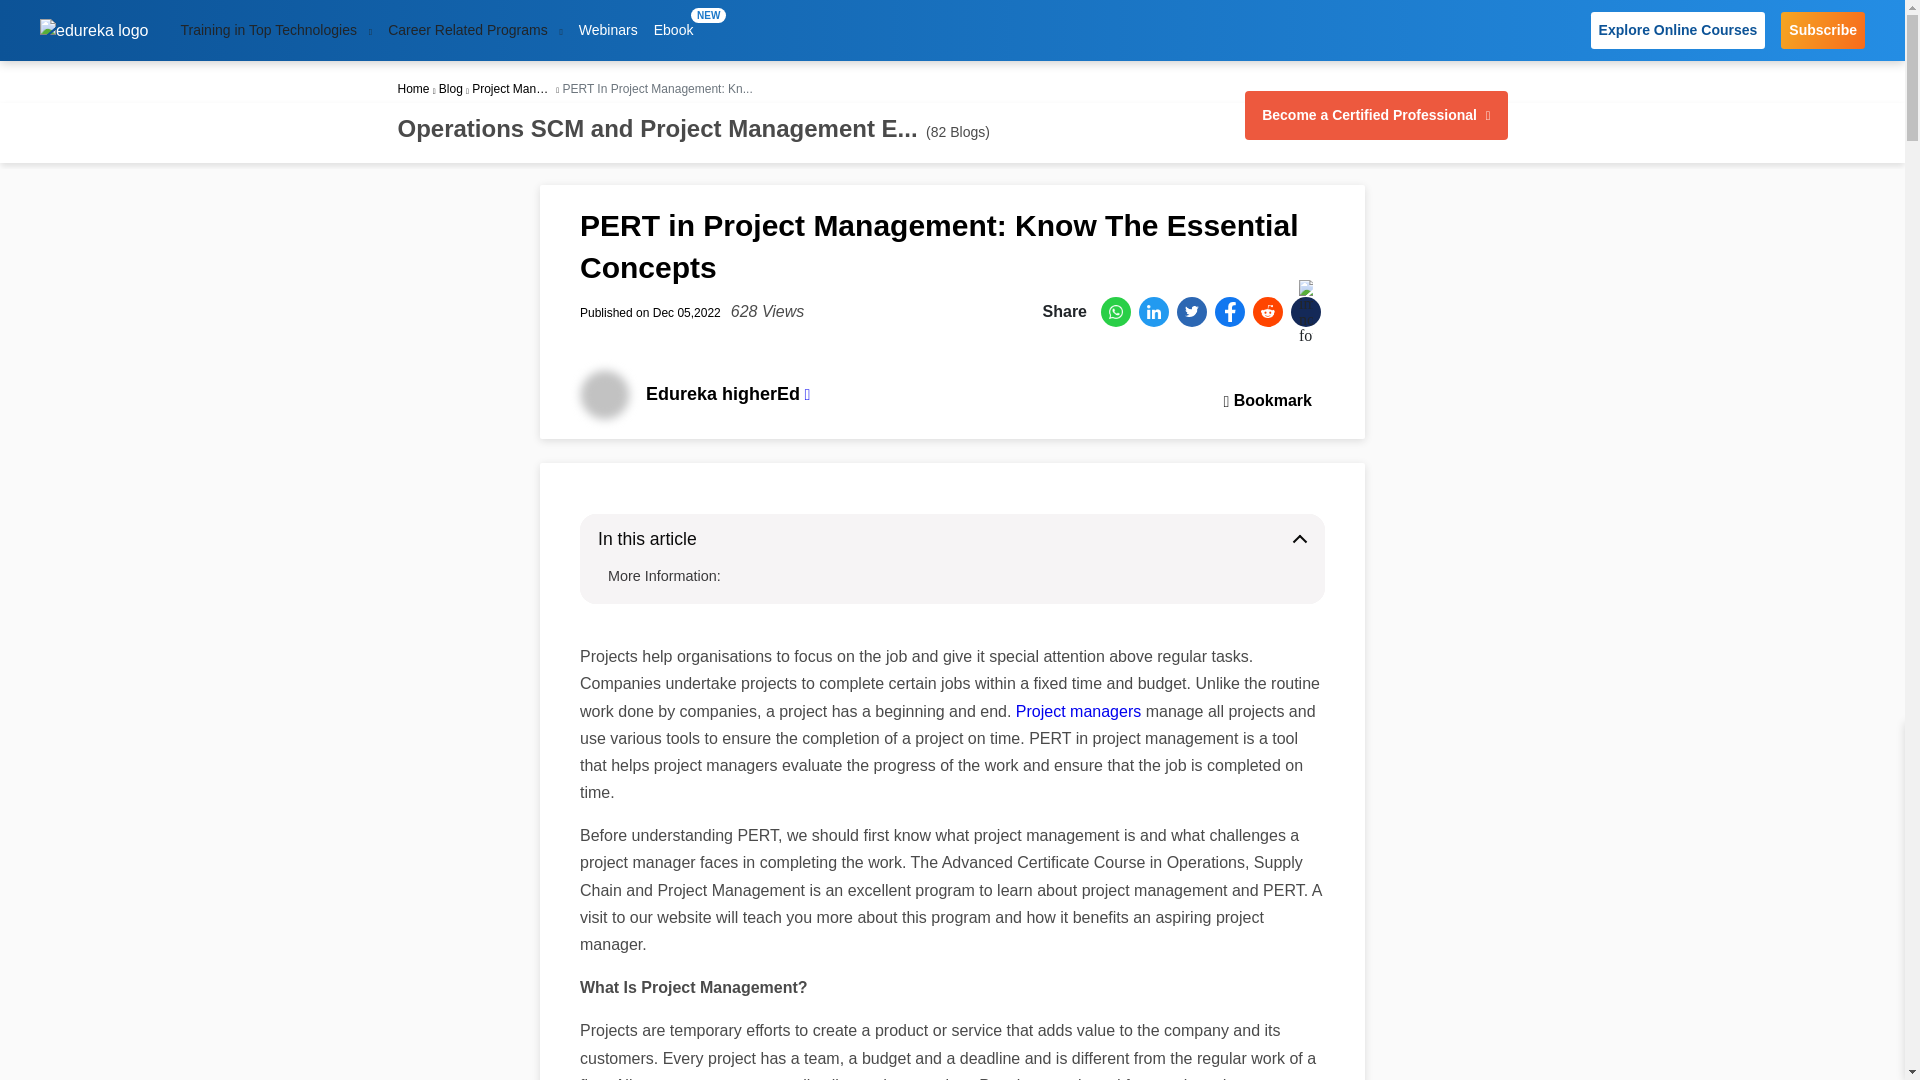 This screenshot has height=1080, width=1920. Describe the element at coordinates (475, 30) in the screenshot. I see `Career Related Programs` at that location.